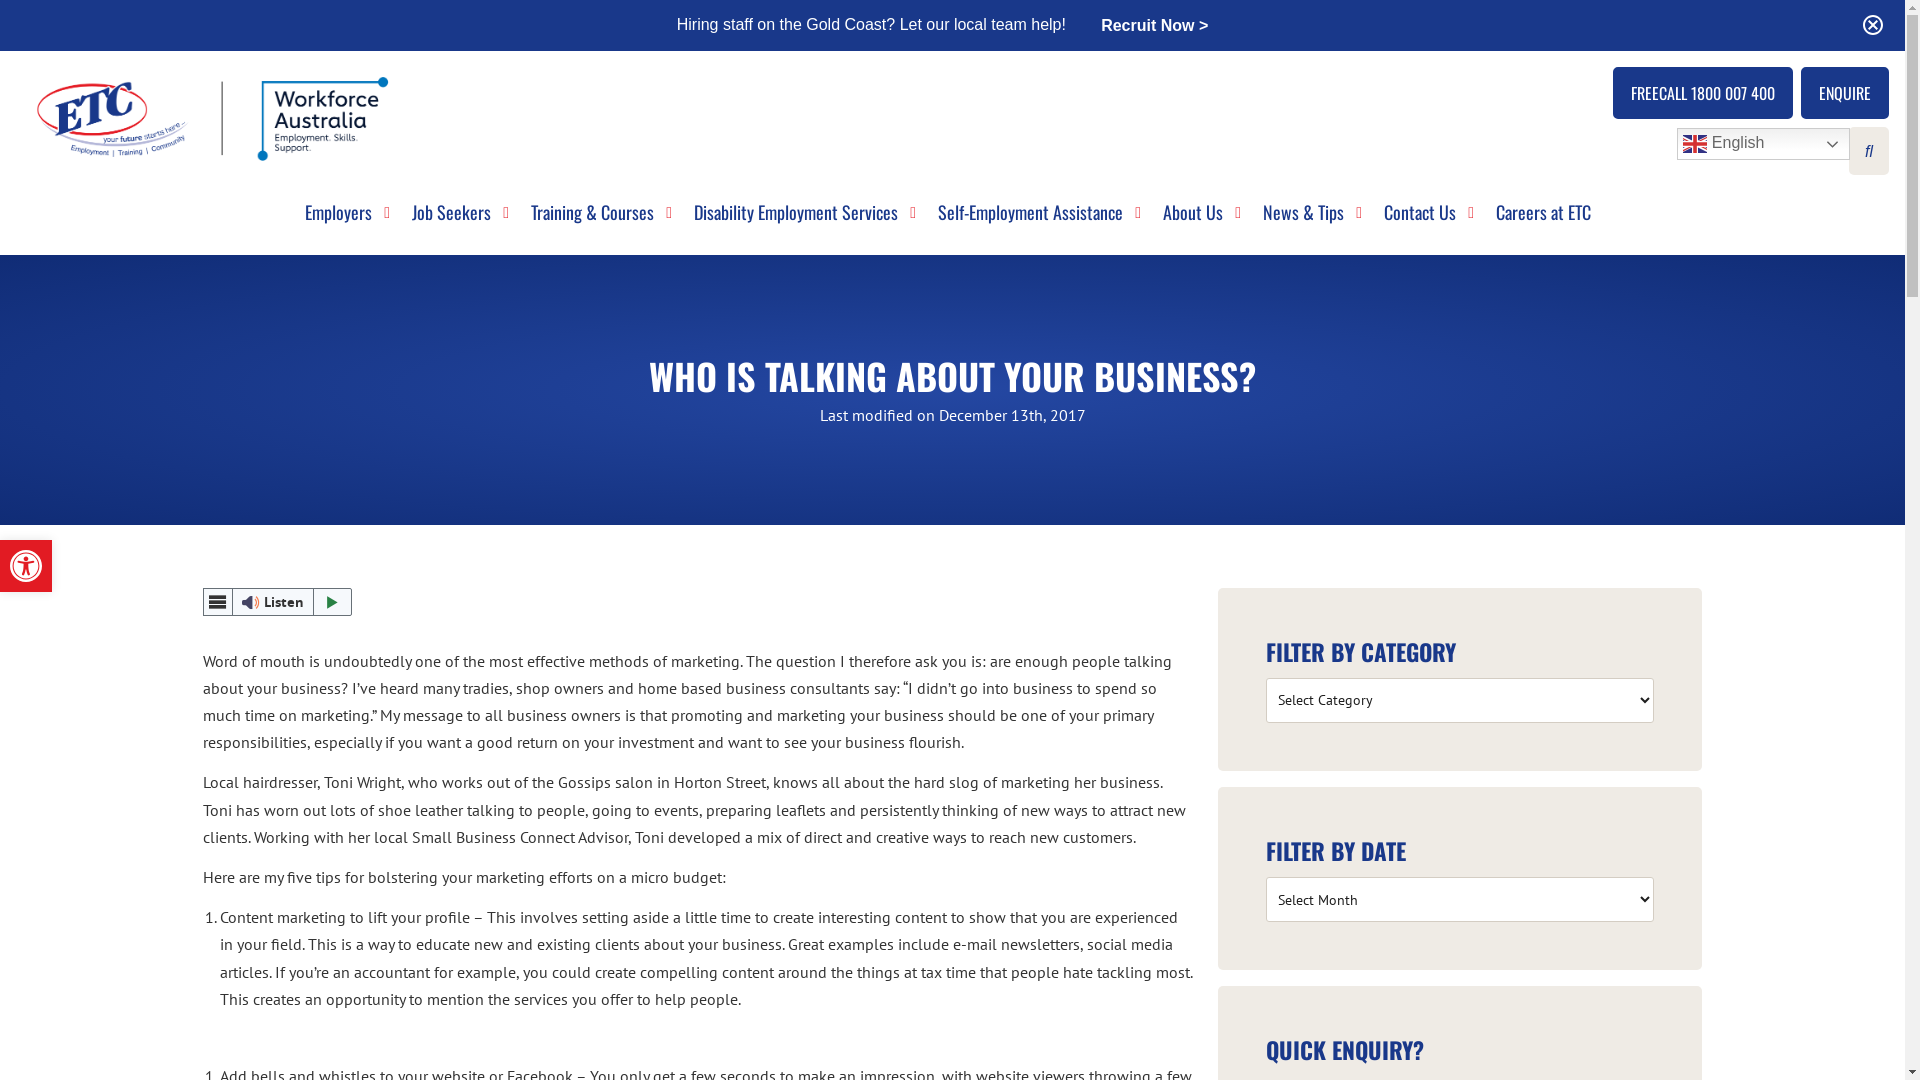  I want to click on News & Tips, so click(1304, 222).